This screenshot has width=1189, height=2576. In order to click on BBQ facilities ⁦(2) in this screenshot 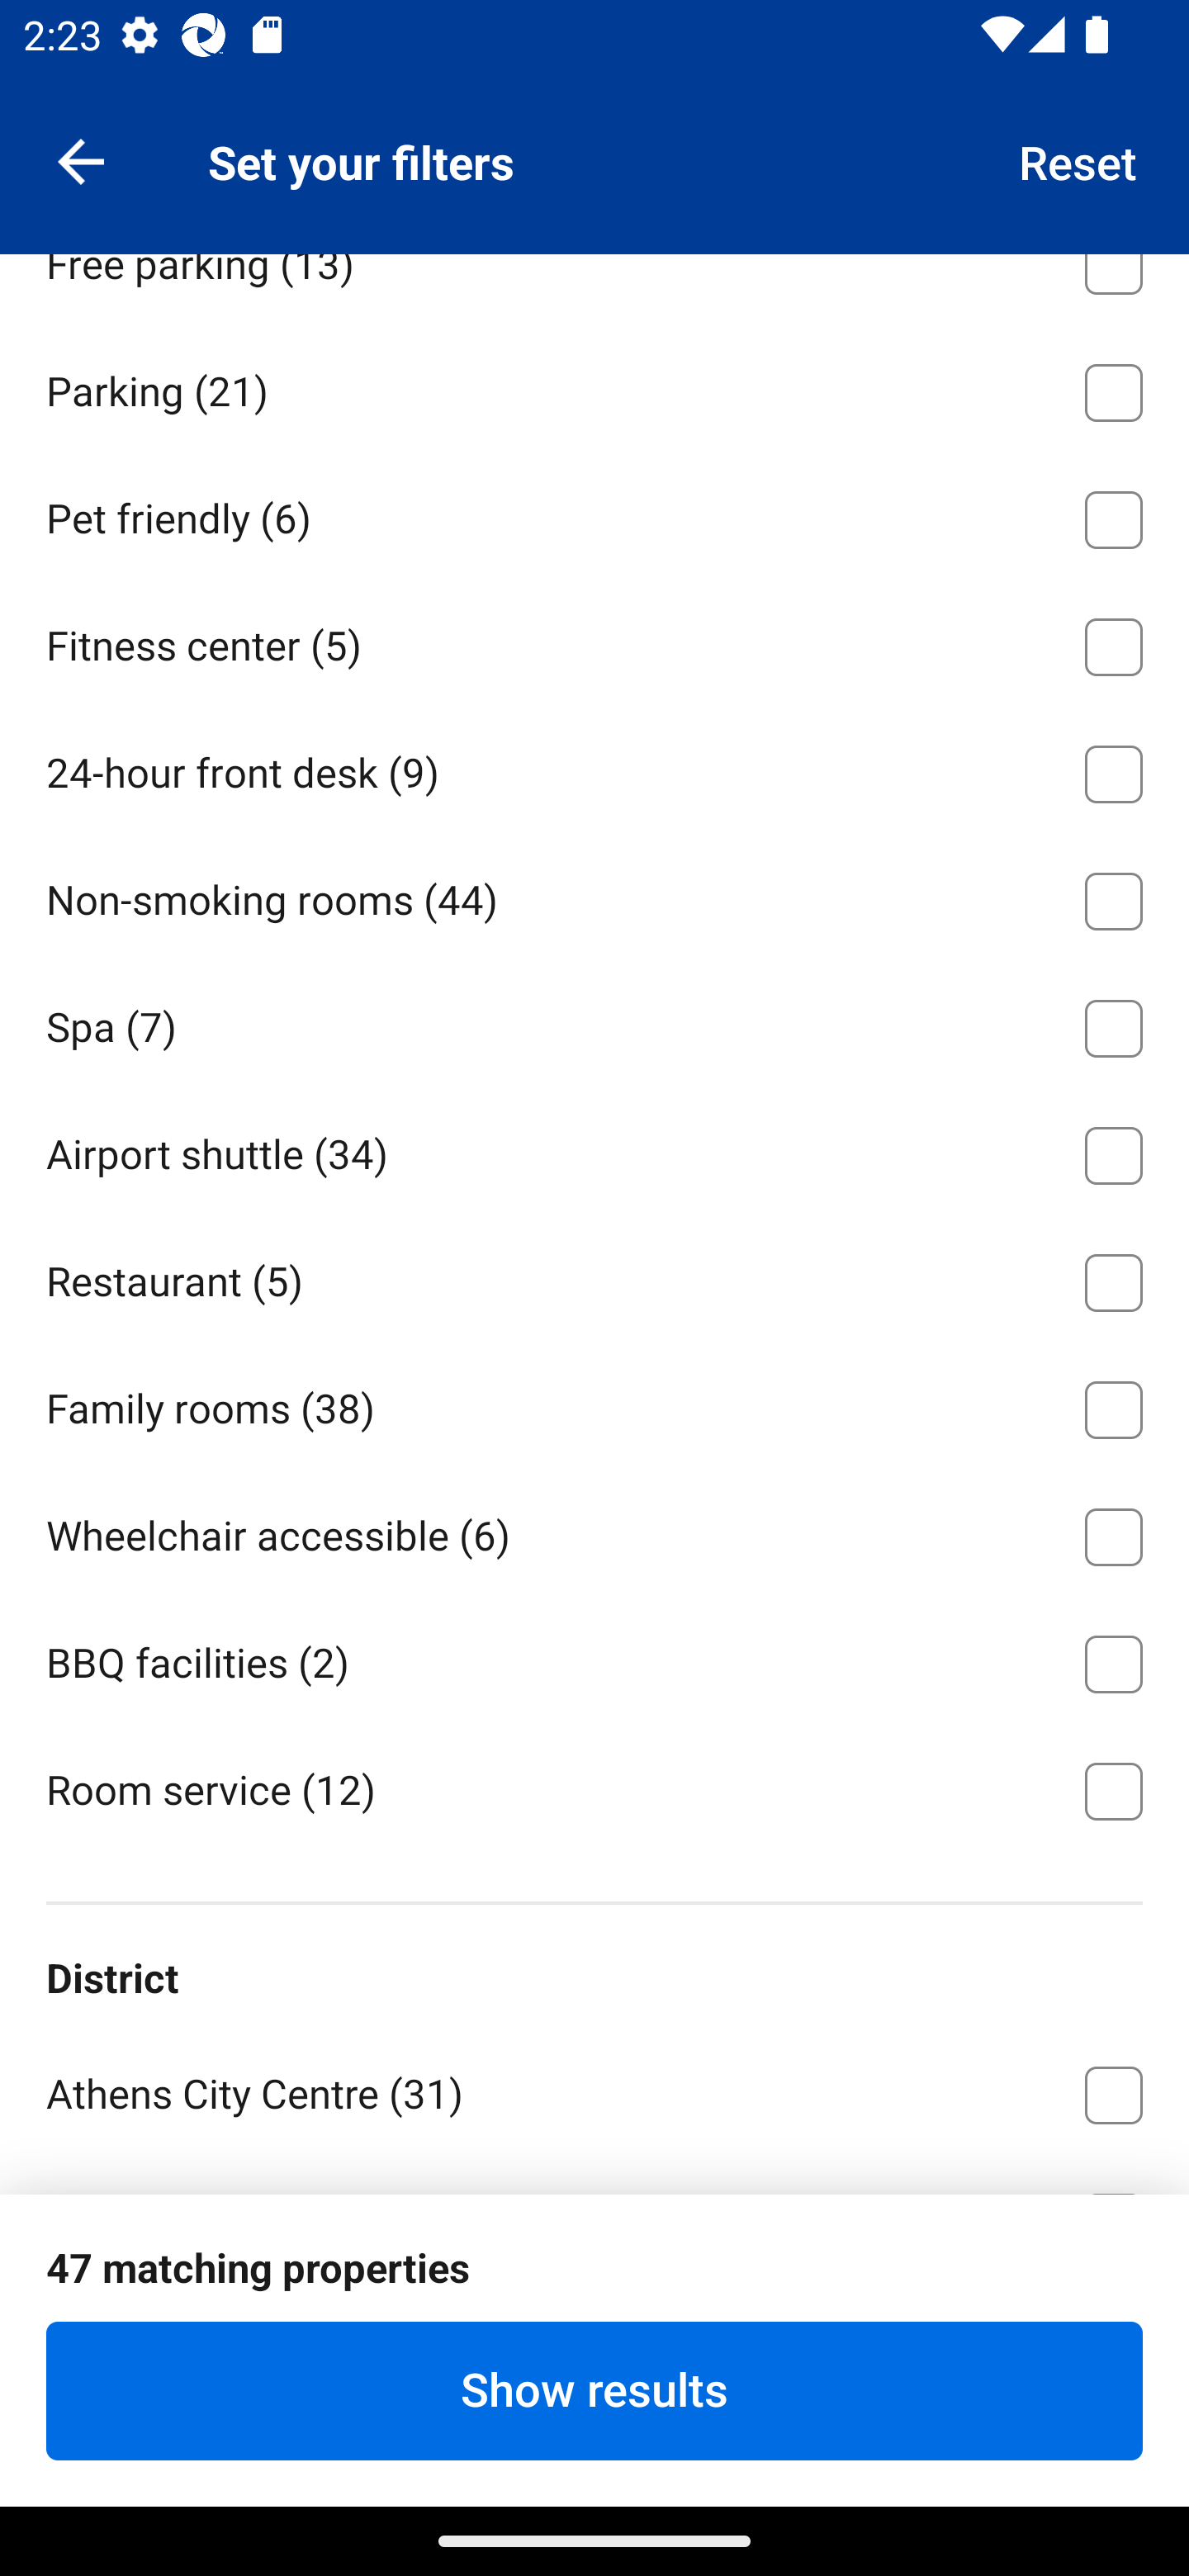, I will do `click(594, 1659)`.